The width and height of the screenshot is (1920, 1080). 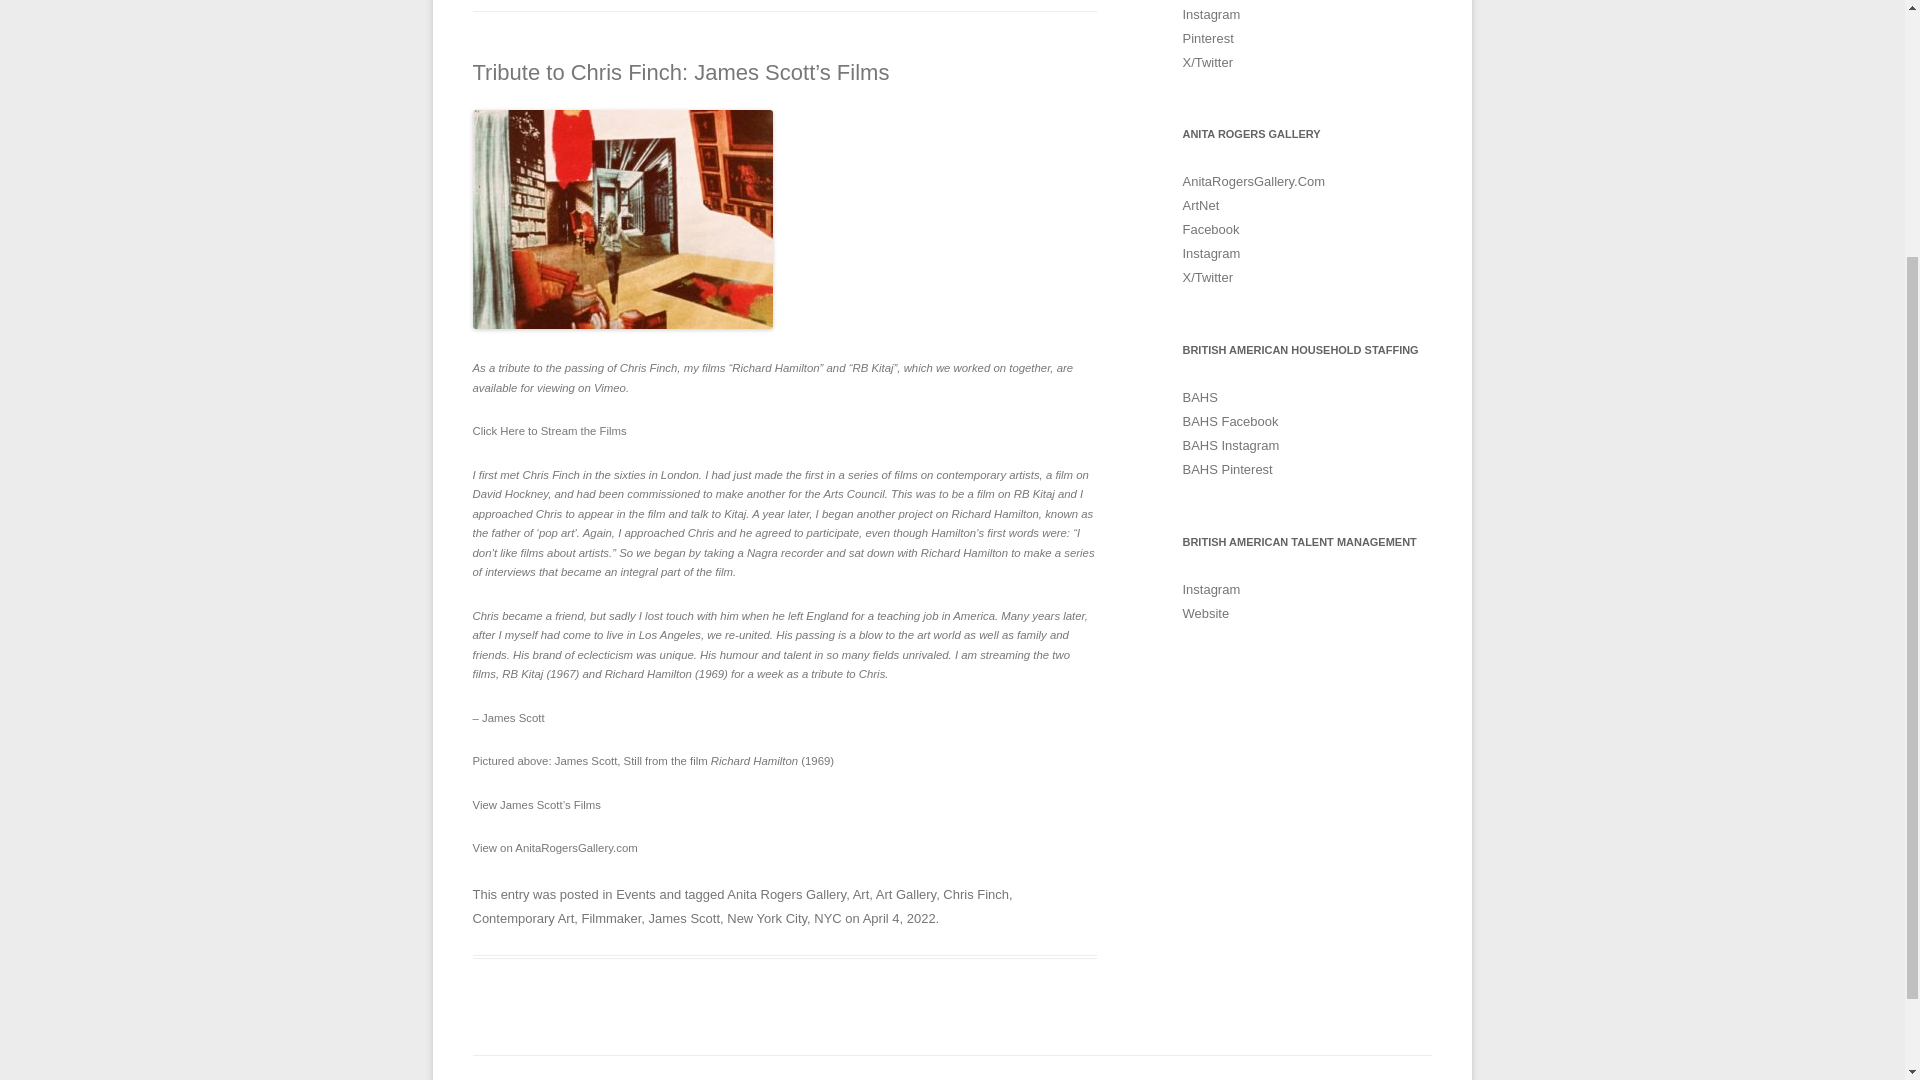 I want to click on April 4, 2022, so click(x=899, y=918).